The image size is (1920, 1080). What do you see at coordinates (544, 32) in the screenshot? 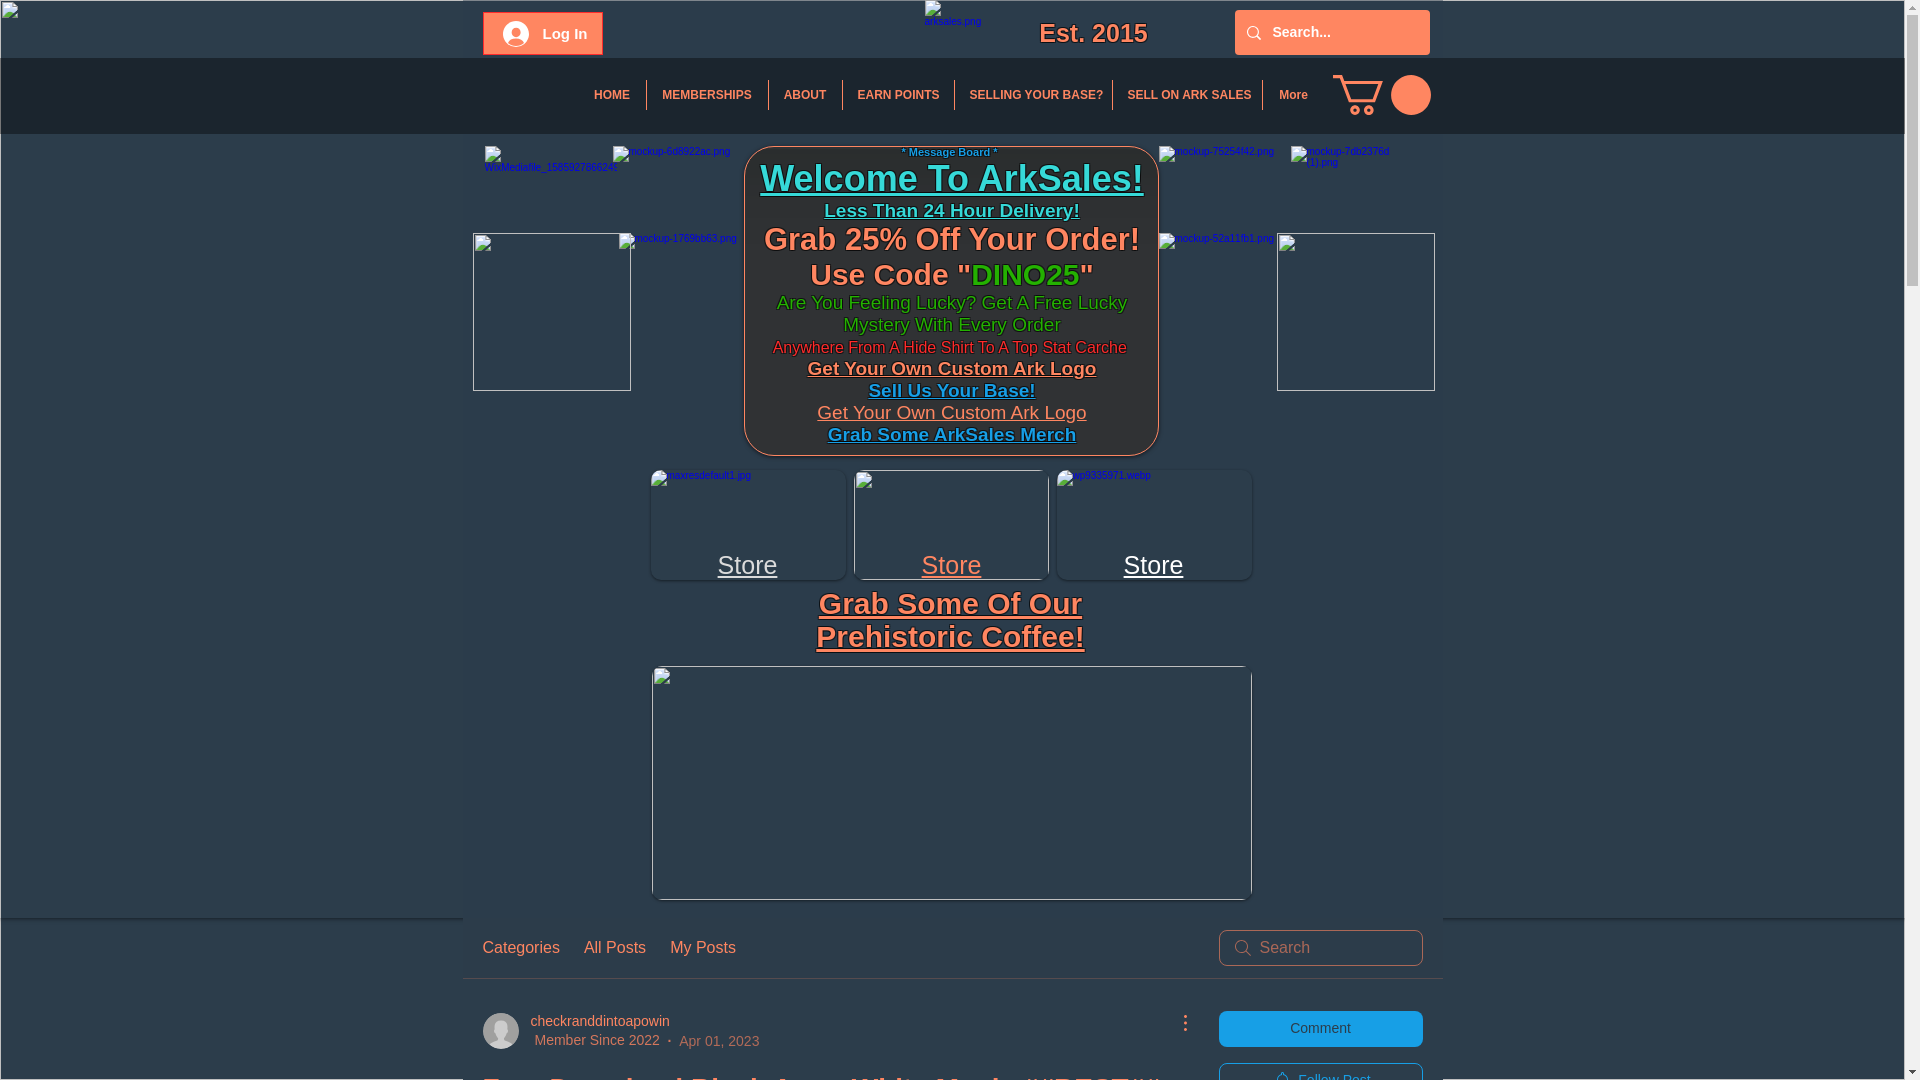
I see `Log In` at bounding box center [544, 32].